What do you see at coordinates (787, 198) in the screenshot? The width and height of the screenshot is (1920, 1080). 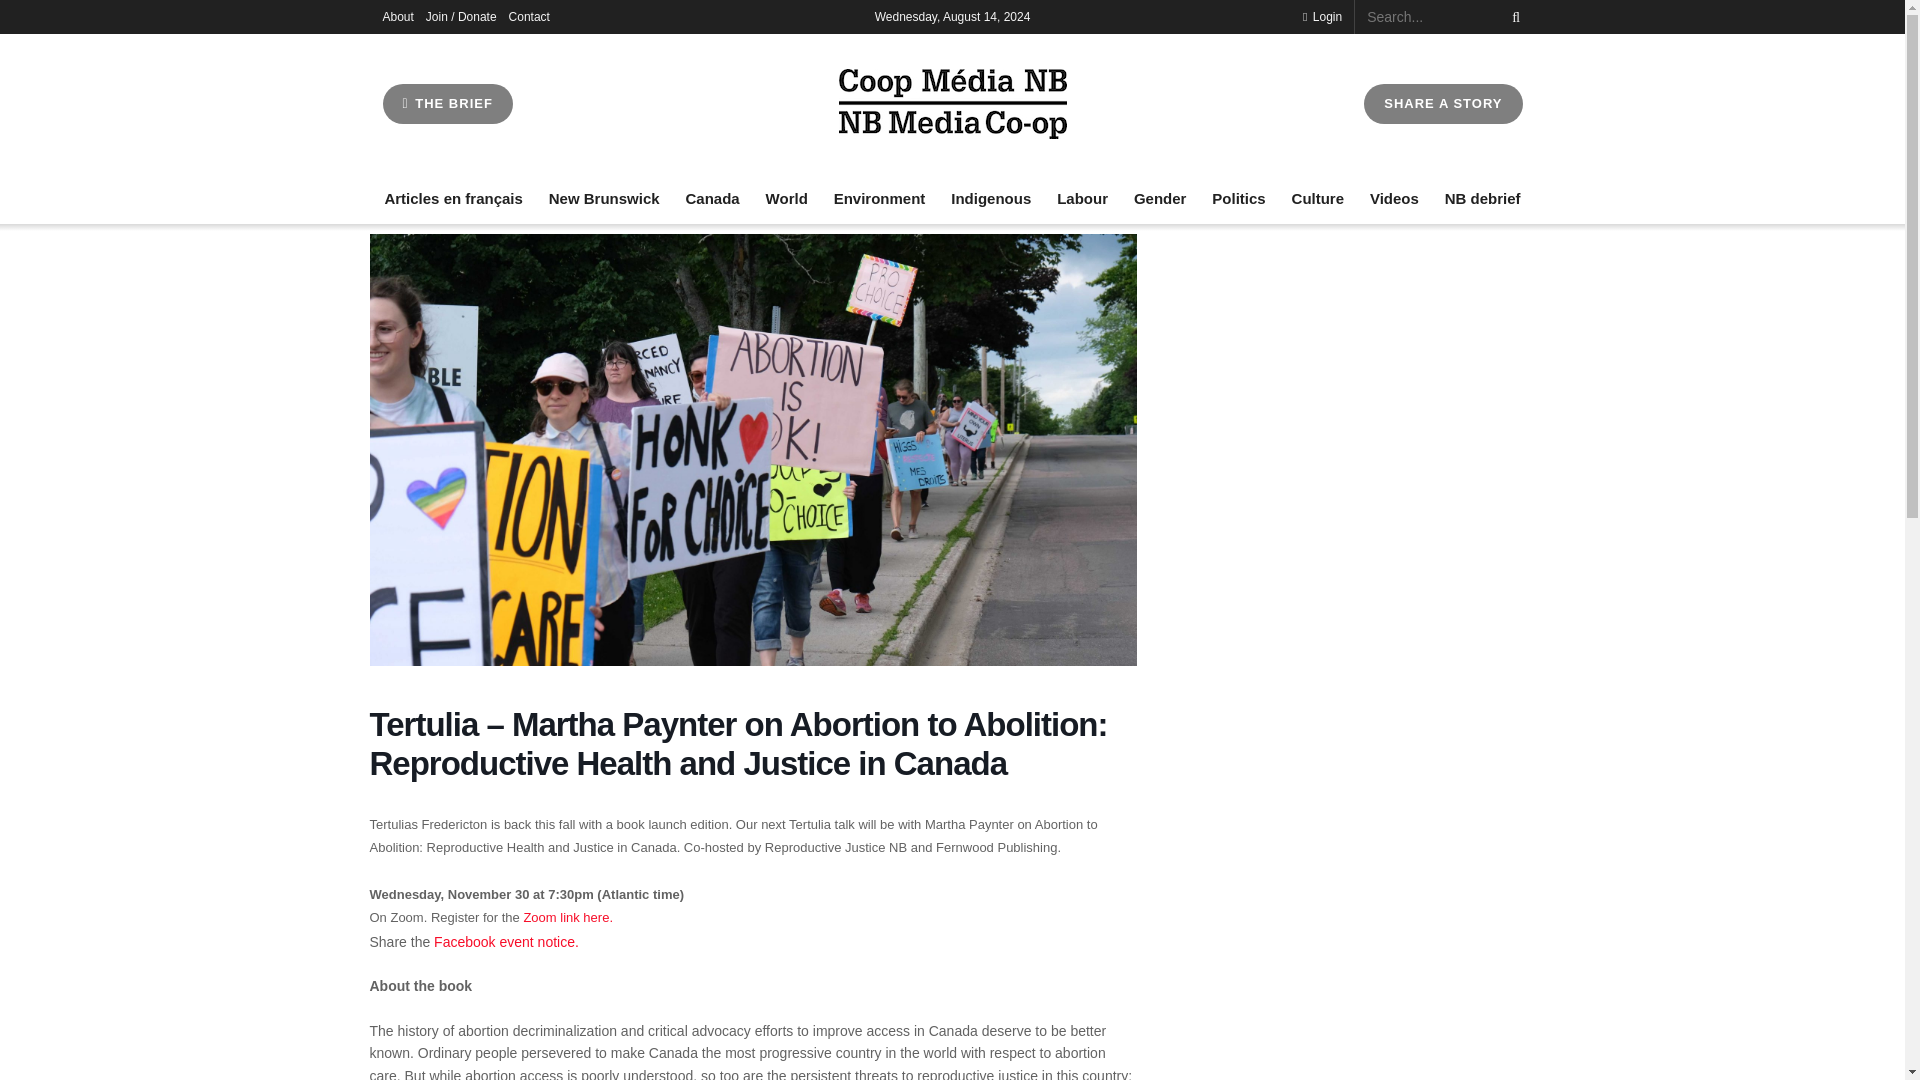 I see `World` at bounding box center [787, 198].